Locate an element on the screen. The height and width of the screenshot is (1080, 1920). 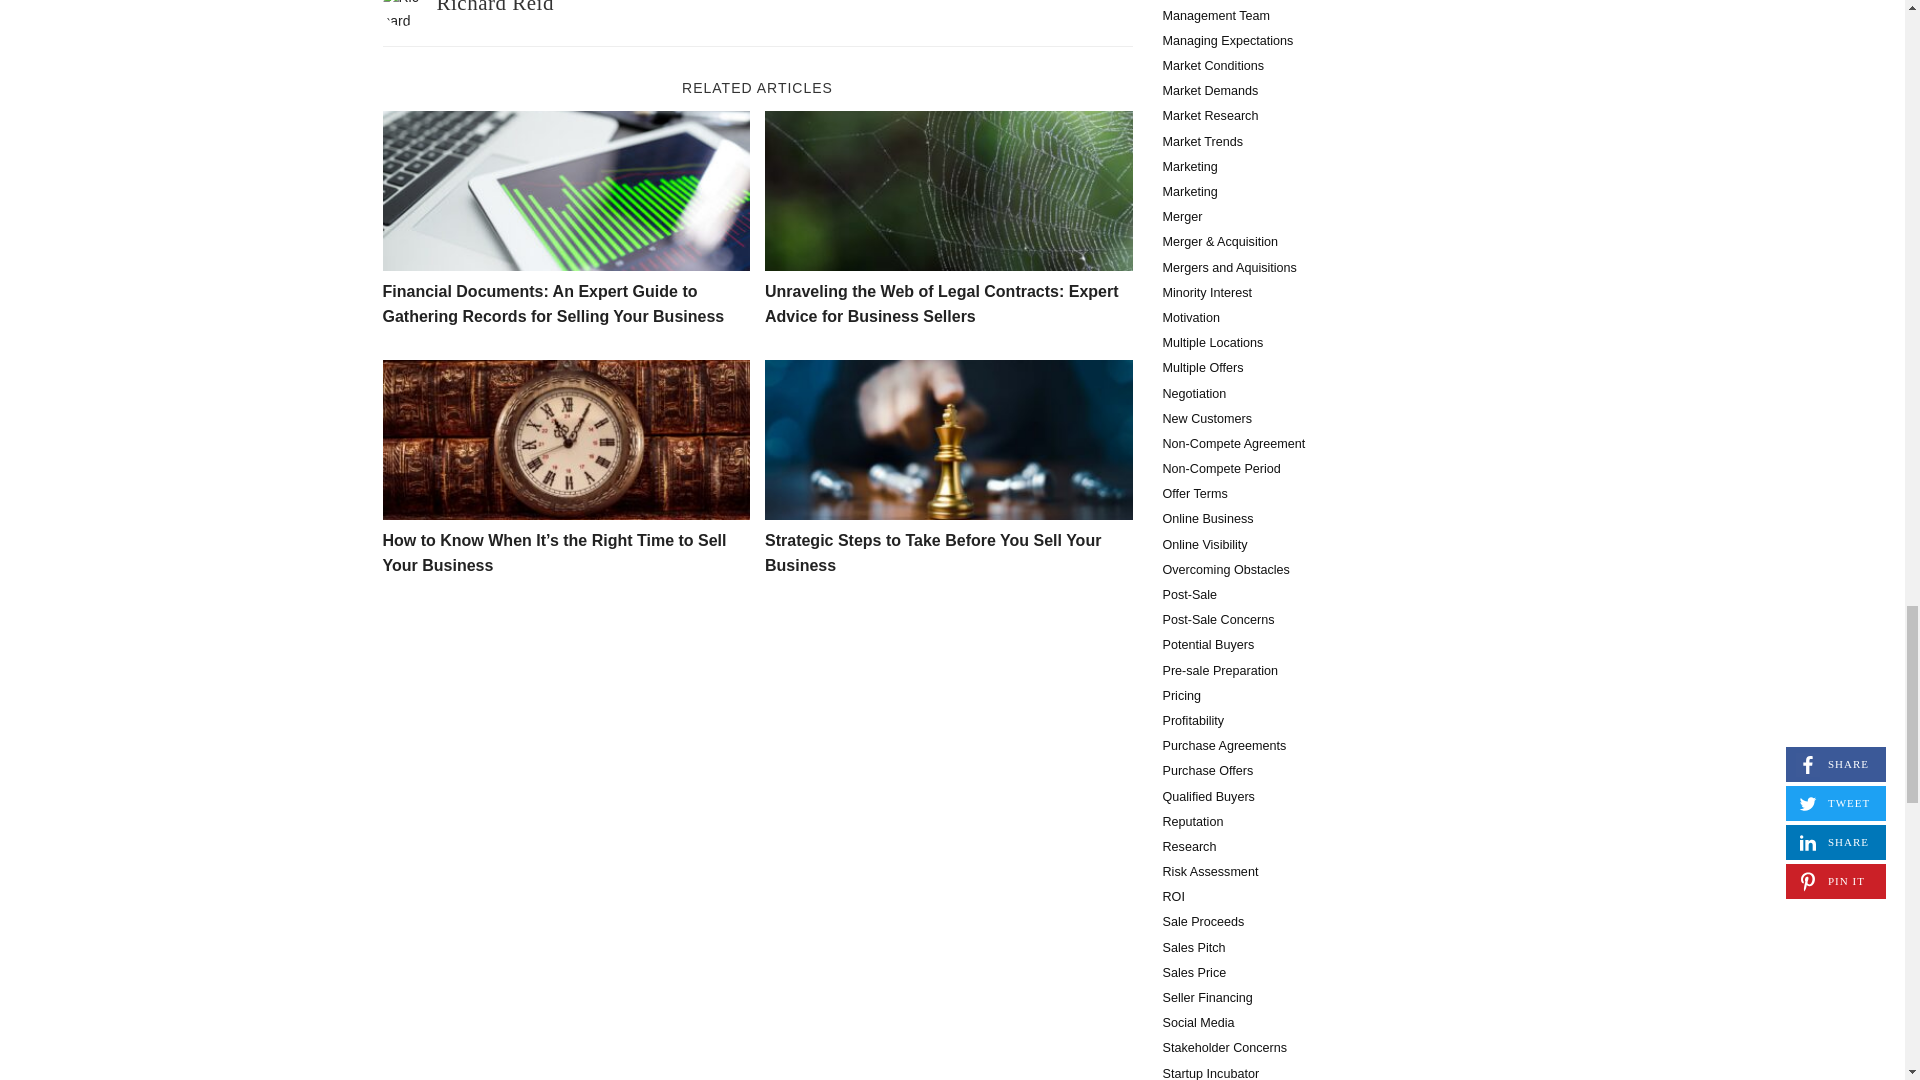
 - sellmybusiness-io is located at coordinates (948, 439).